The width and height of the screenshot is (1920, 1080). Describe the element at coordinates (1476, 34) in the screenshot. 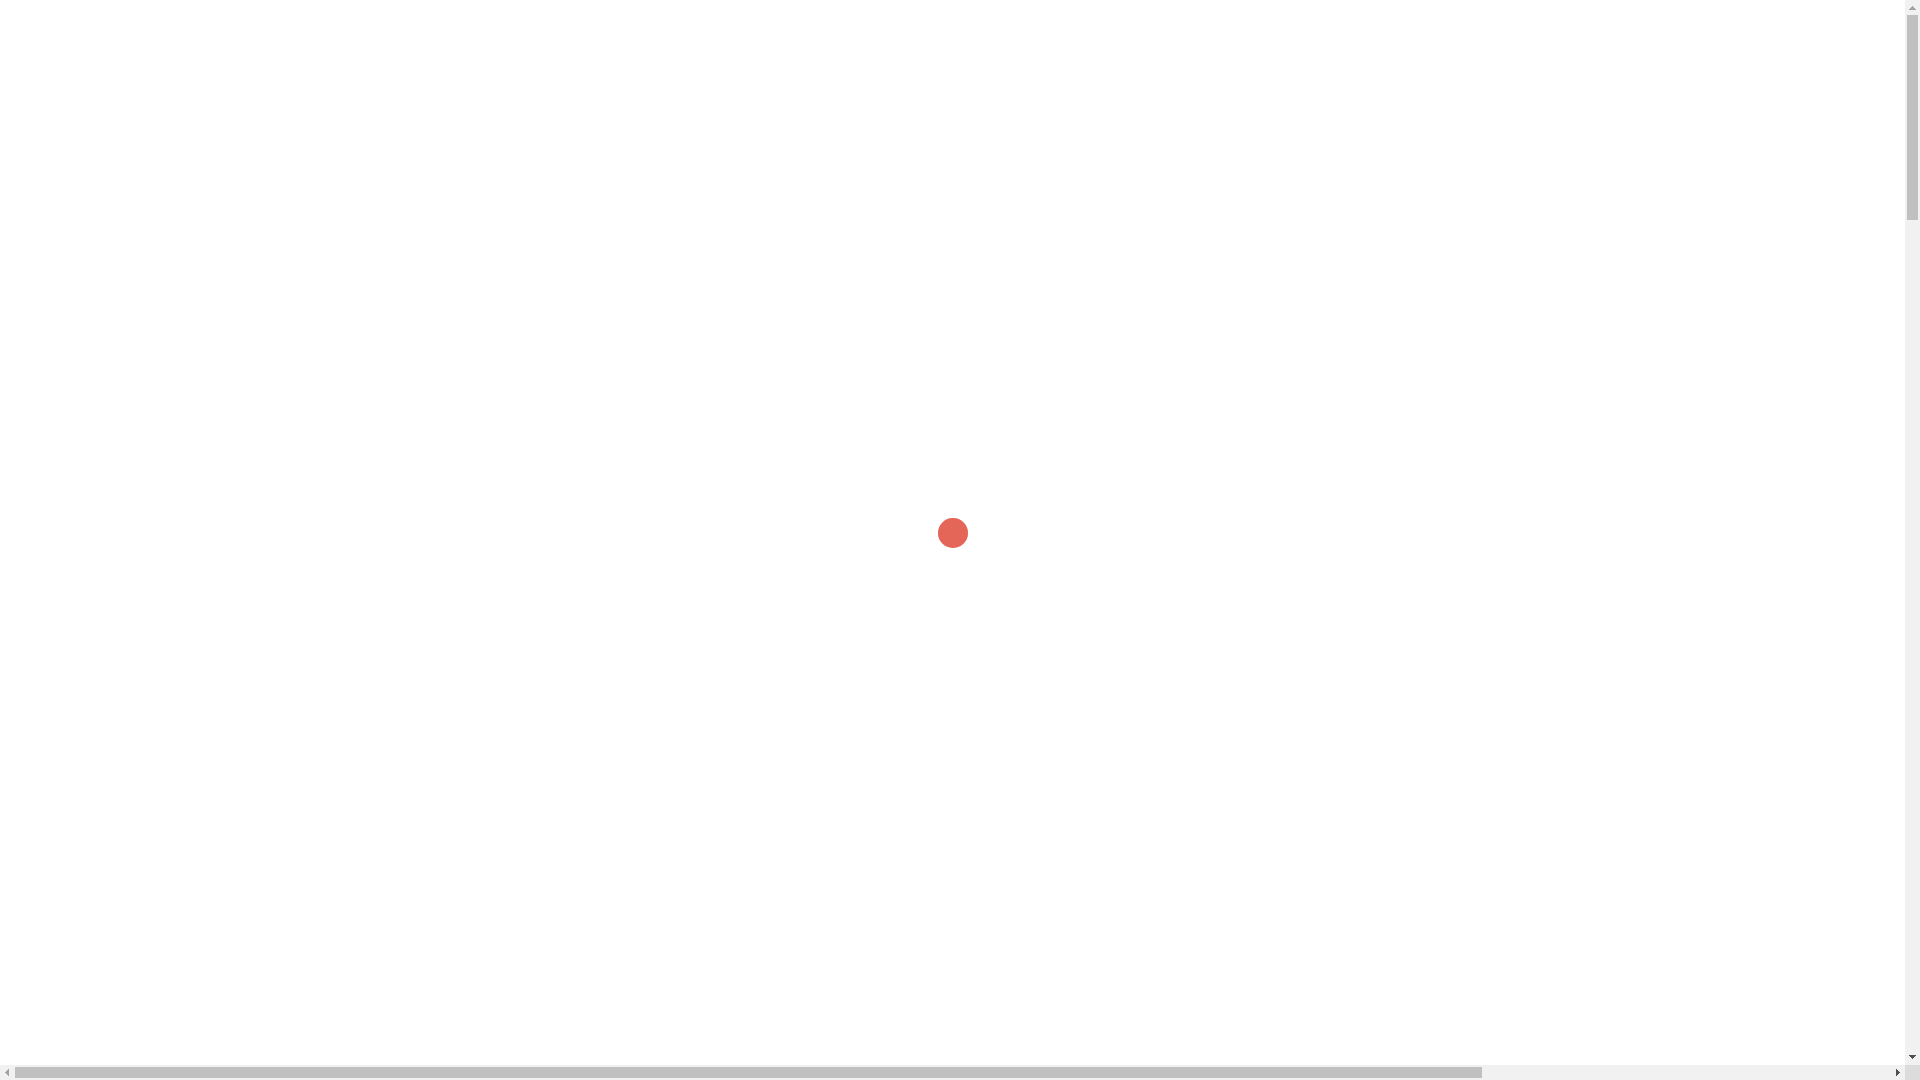

I see `CONTACT` at that location.